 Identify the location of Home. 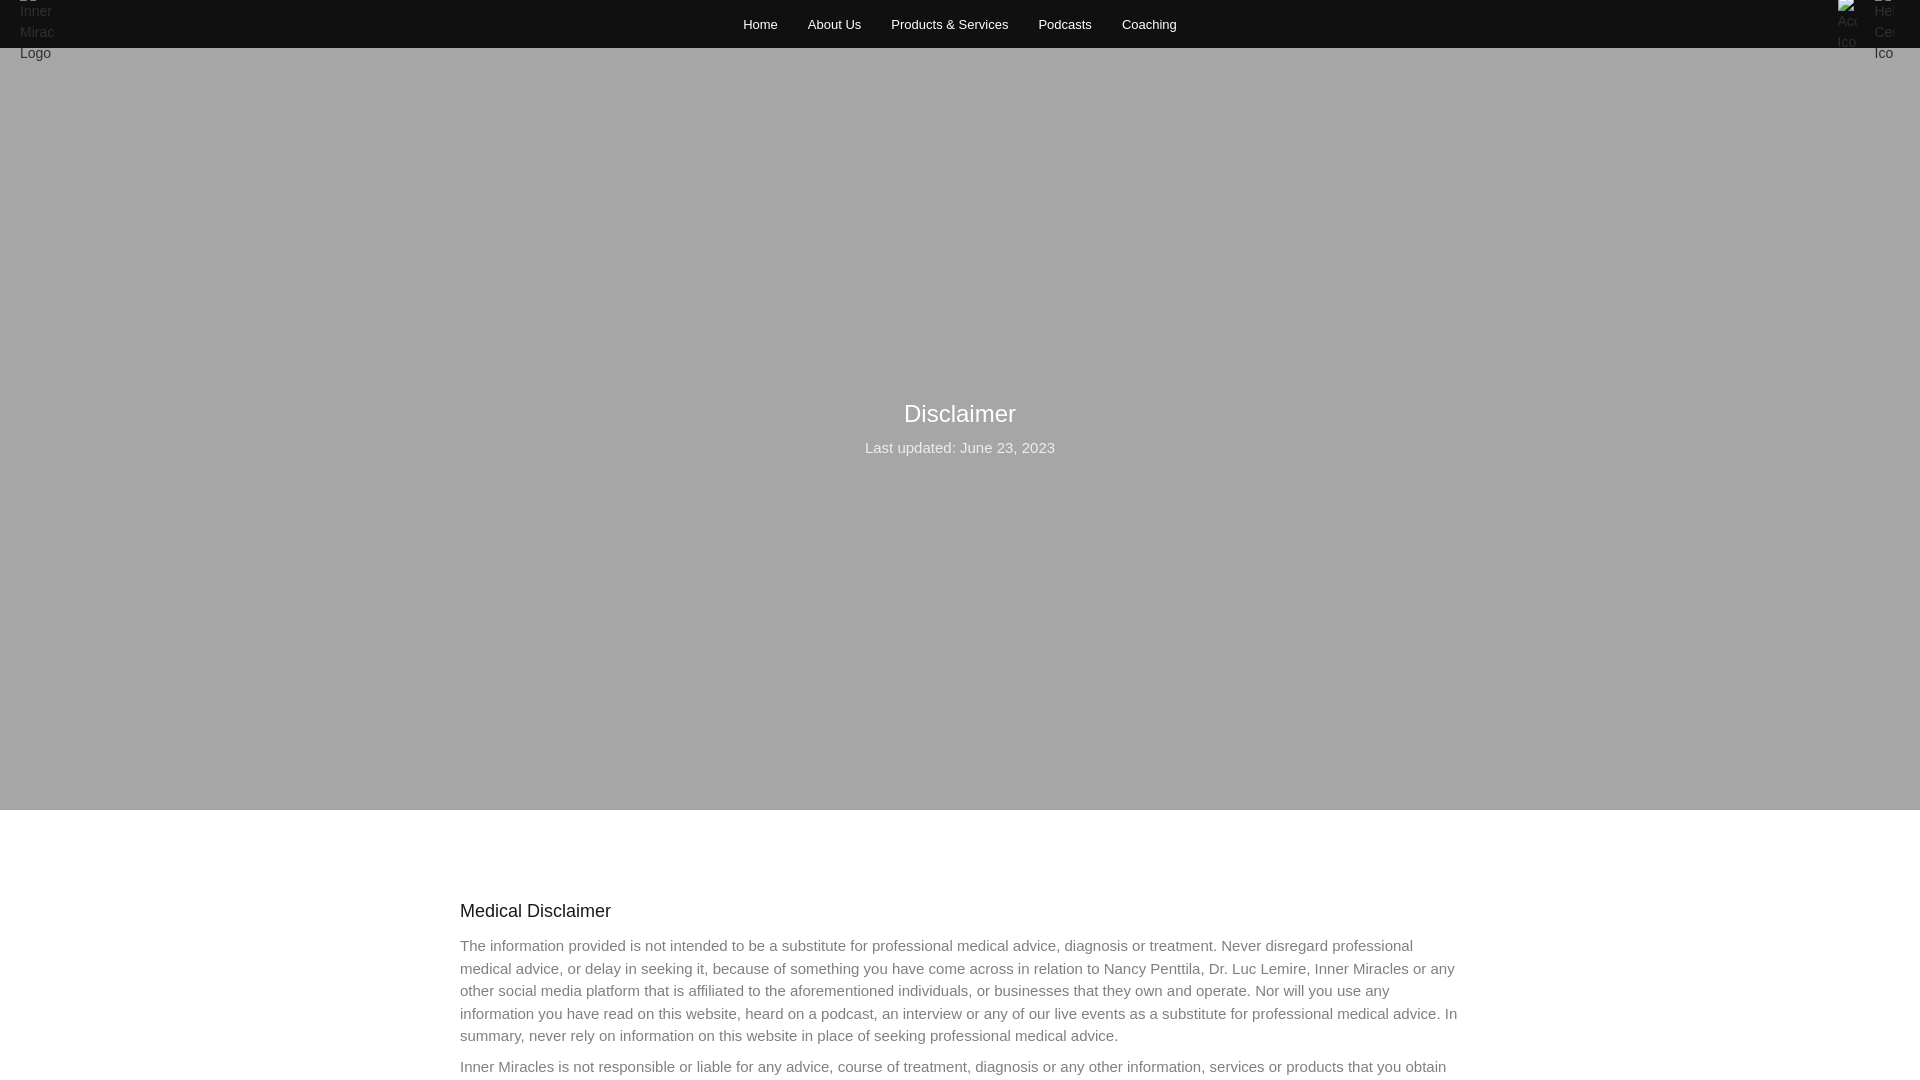
(760, 24).